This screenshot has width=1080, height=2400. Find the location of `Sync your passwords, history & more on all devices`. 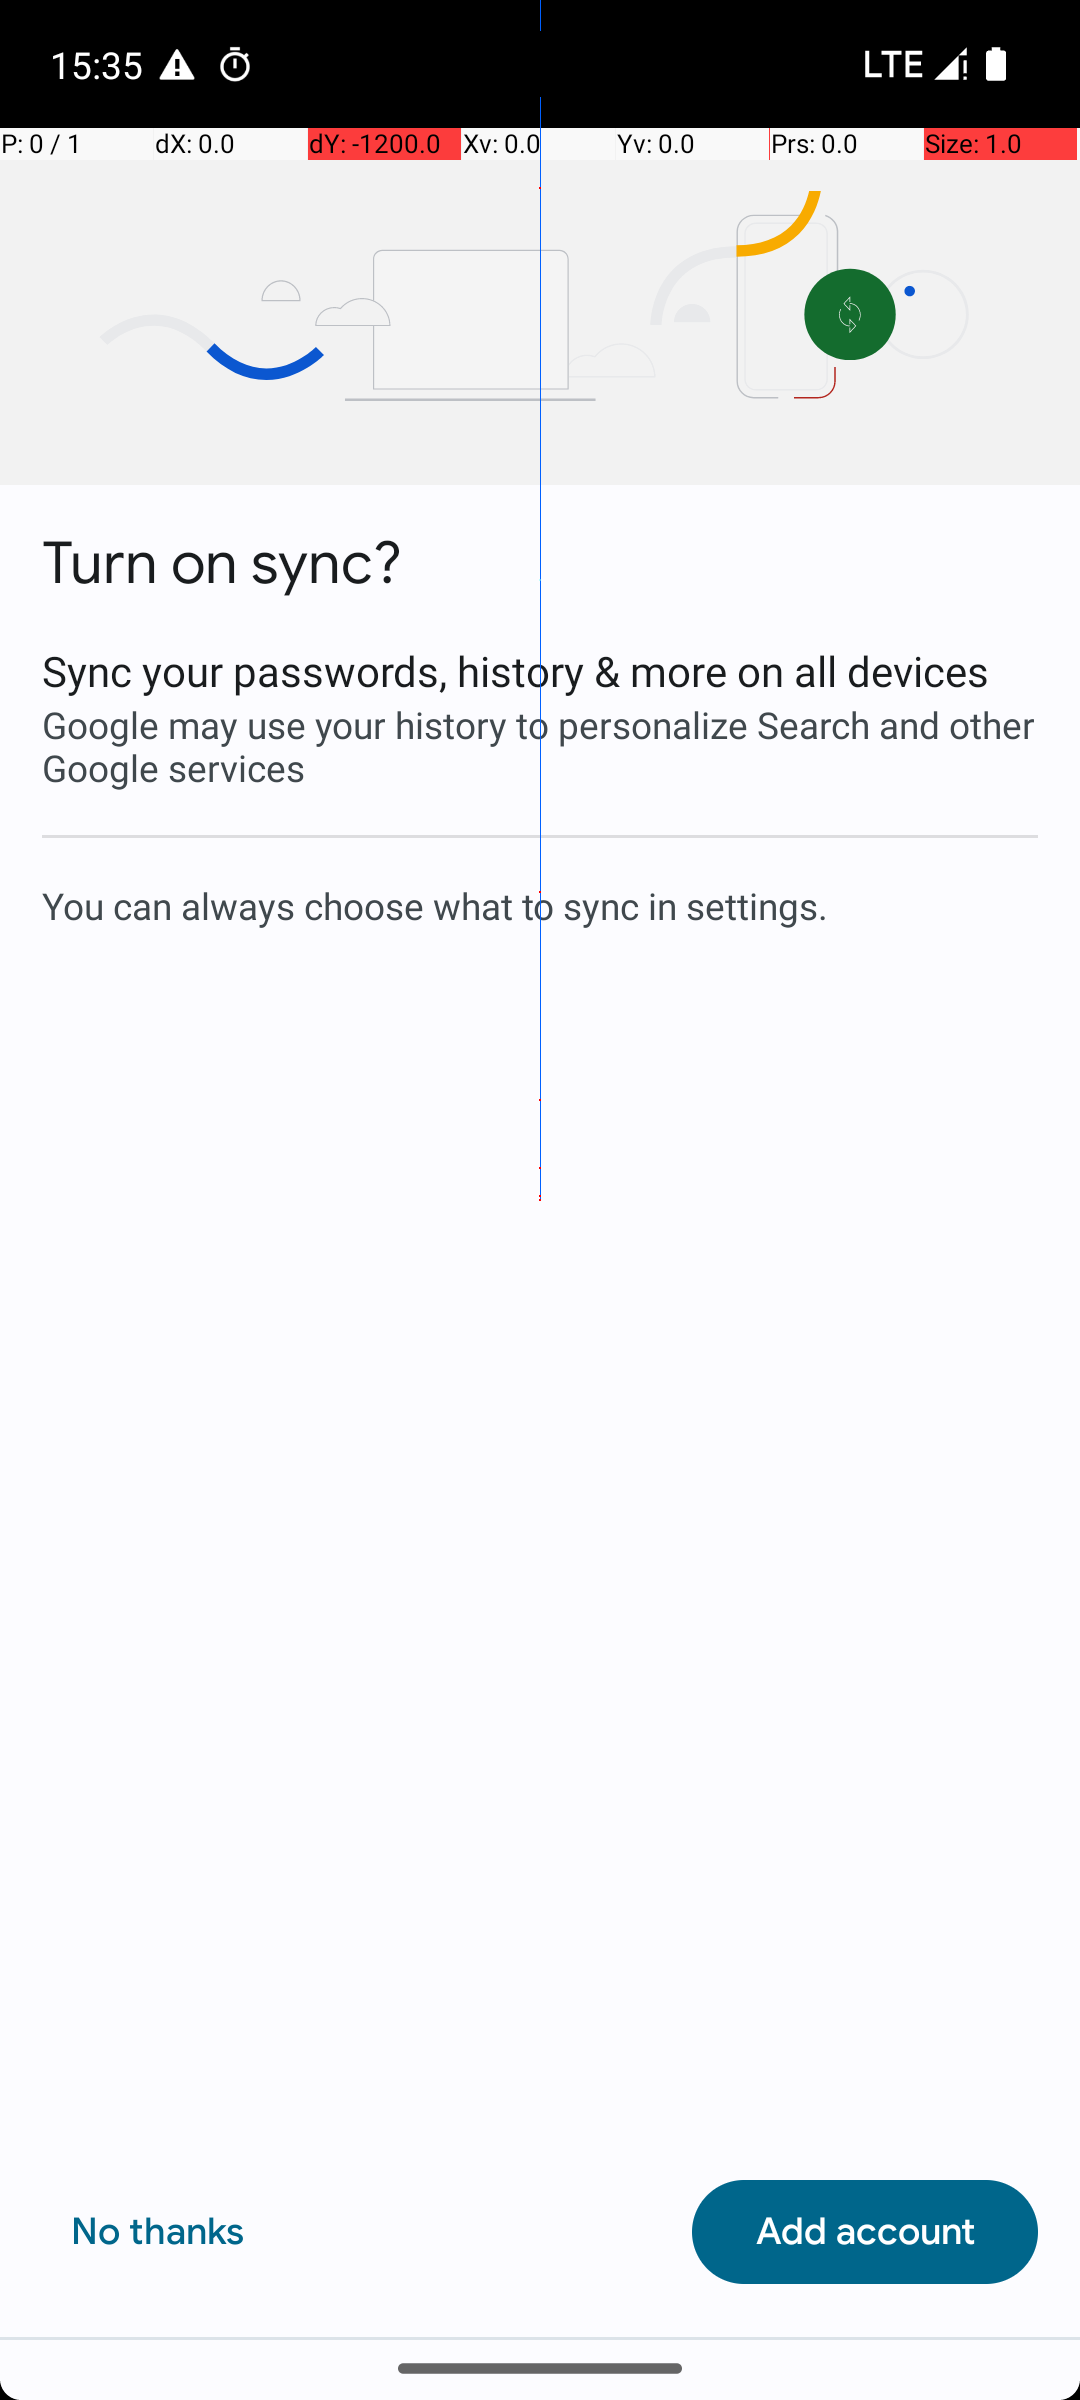

Sync your passwords, history & more on all devices is located at coordinates (540, 670).